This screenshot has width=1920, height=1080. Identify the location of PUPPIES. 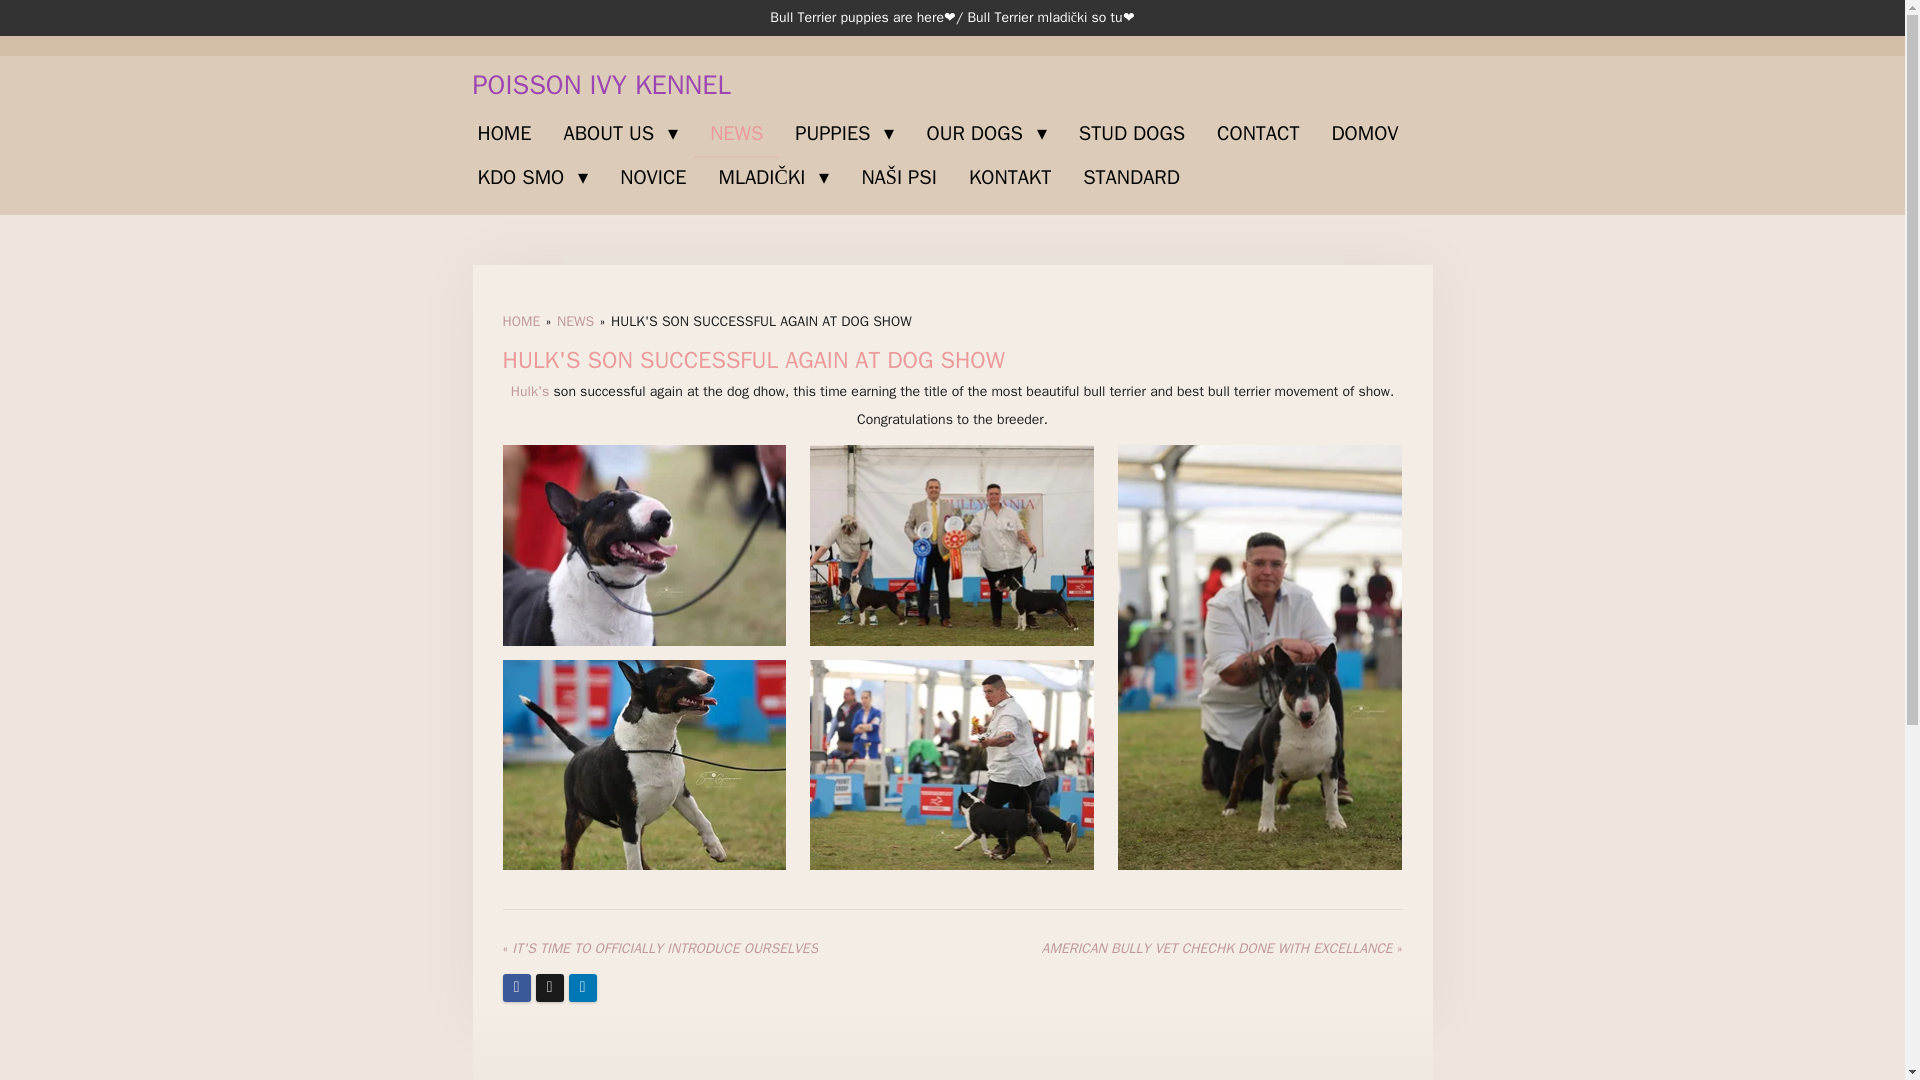
(844, 134).